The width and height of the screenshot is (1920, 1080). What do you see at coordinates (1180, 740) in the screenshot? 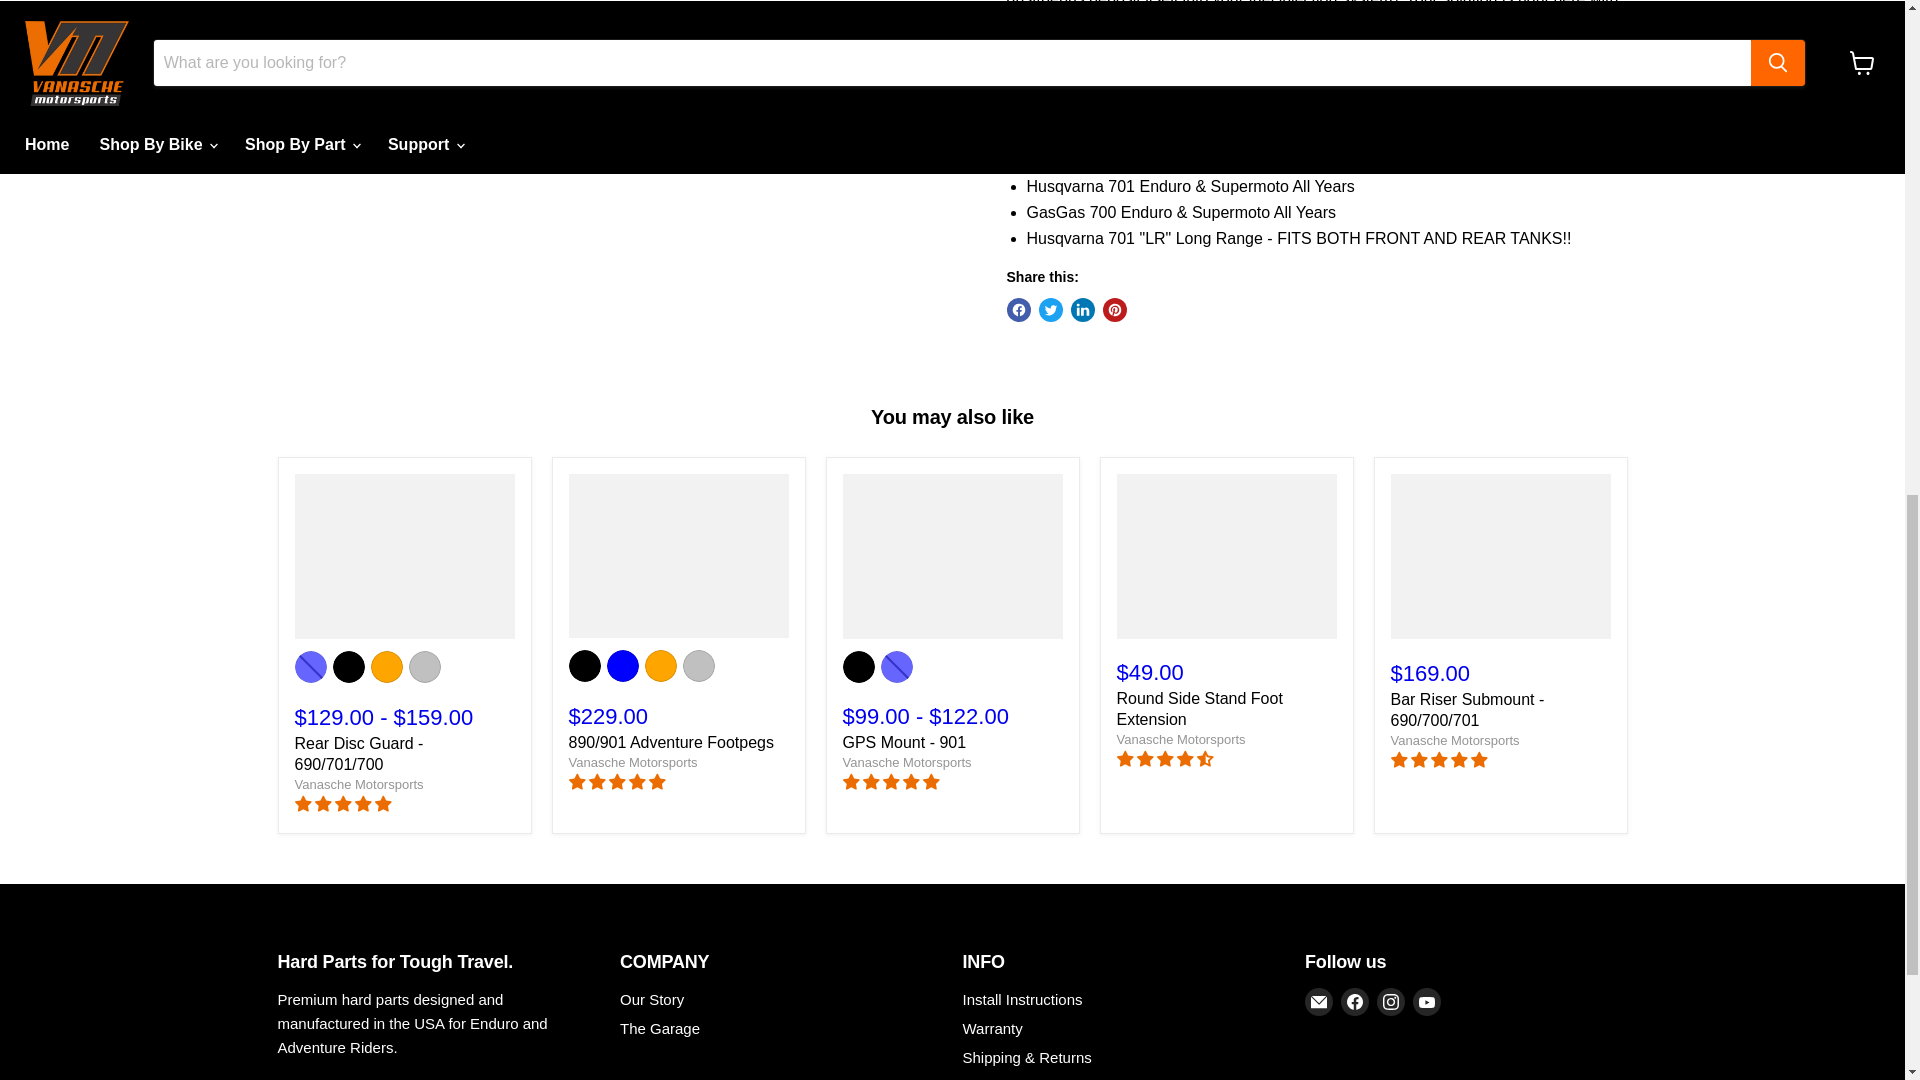
I see `Vanasche Motorsports` at bounding box center [1180, 740].